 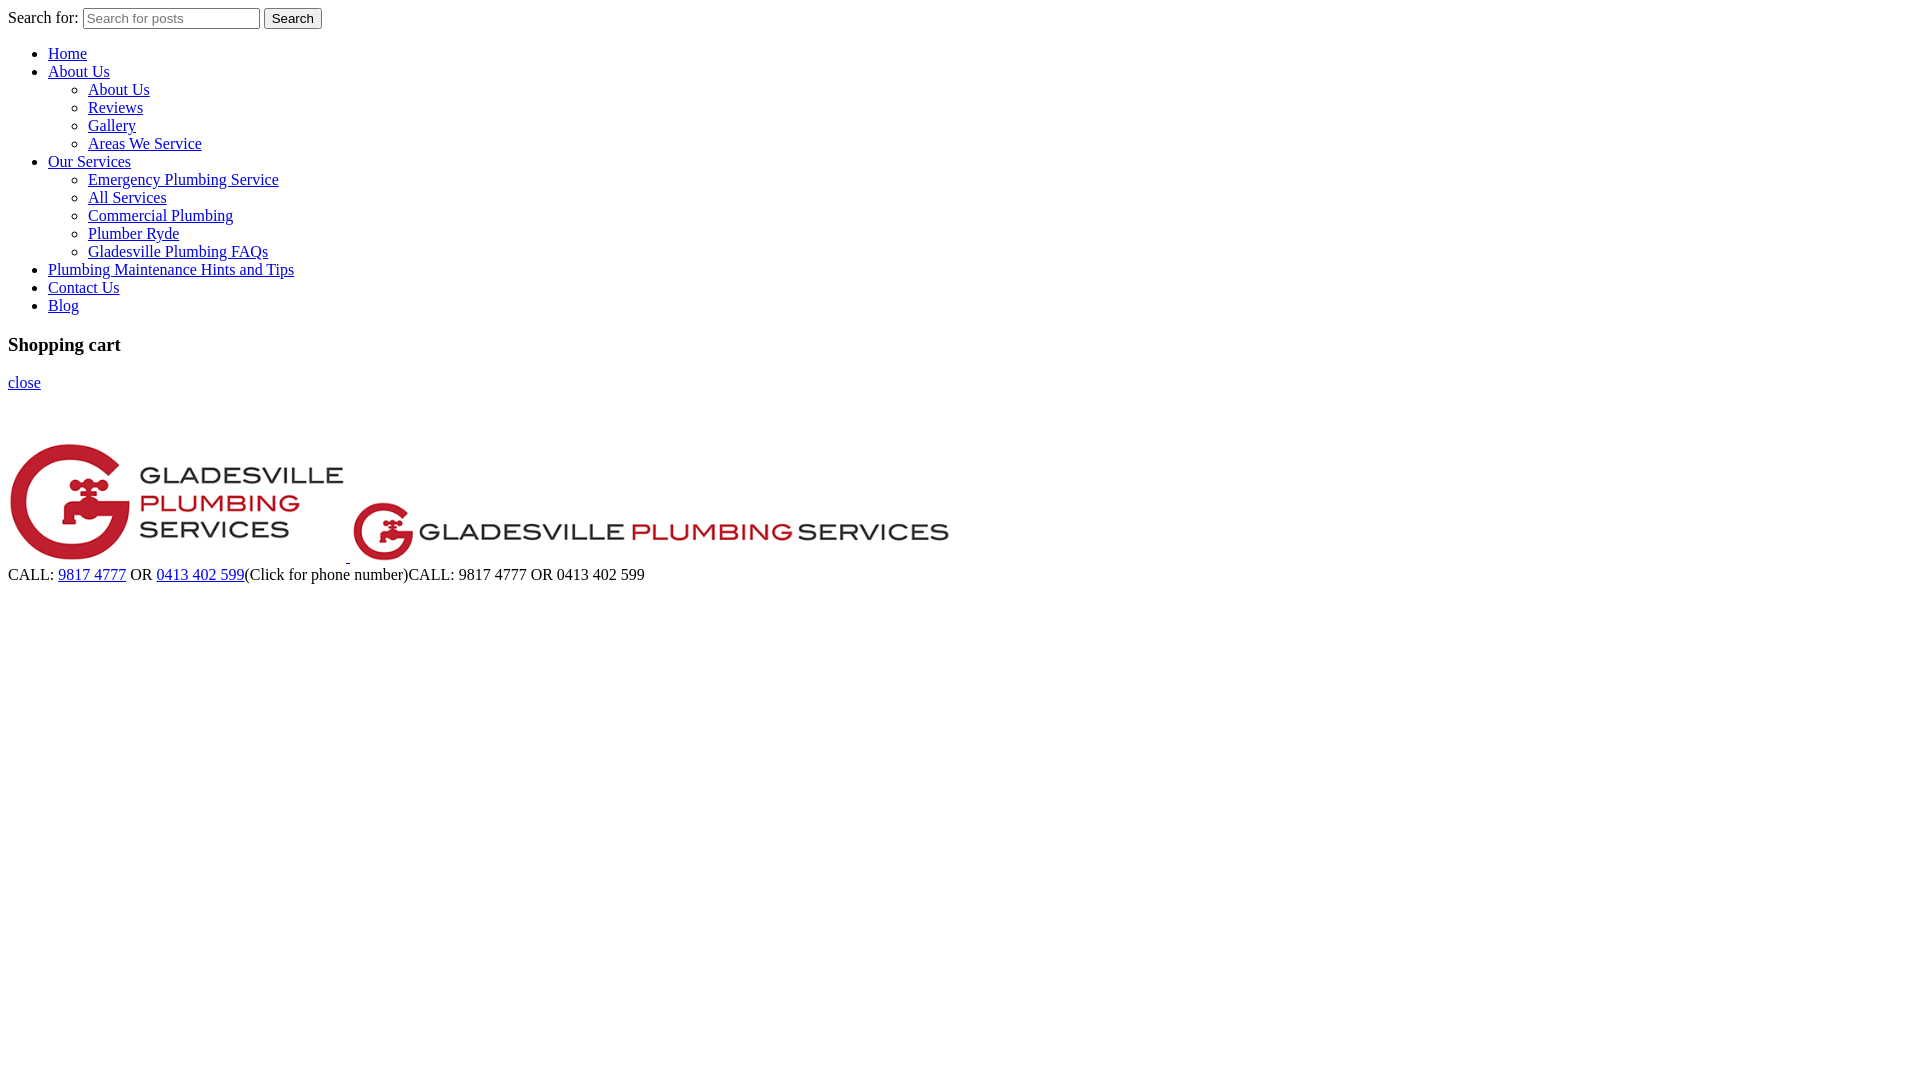 What do you see at coordinates (119, 90) in the screenshot?
I see `About Us` at bounding box center [119, 90].